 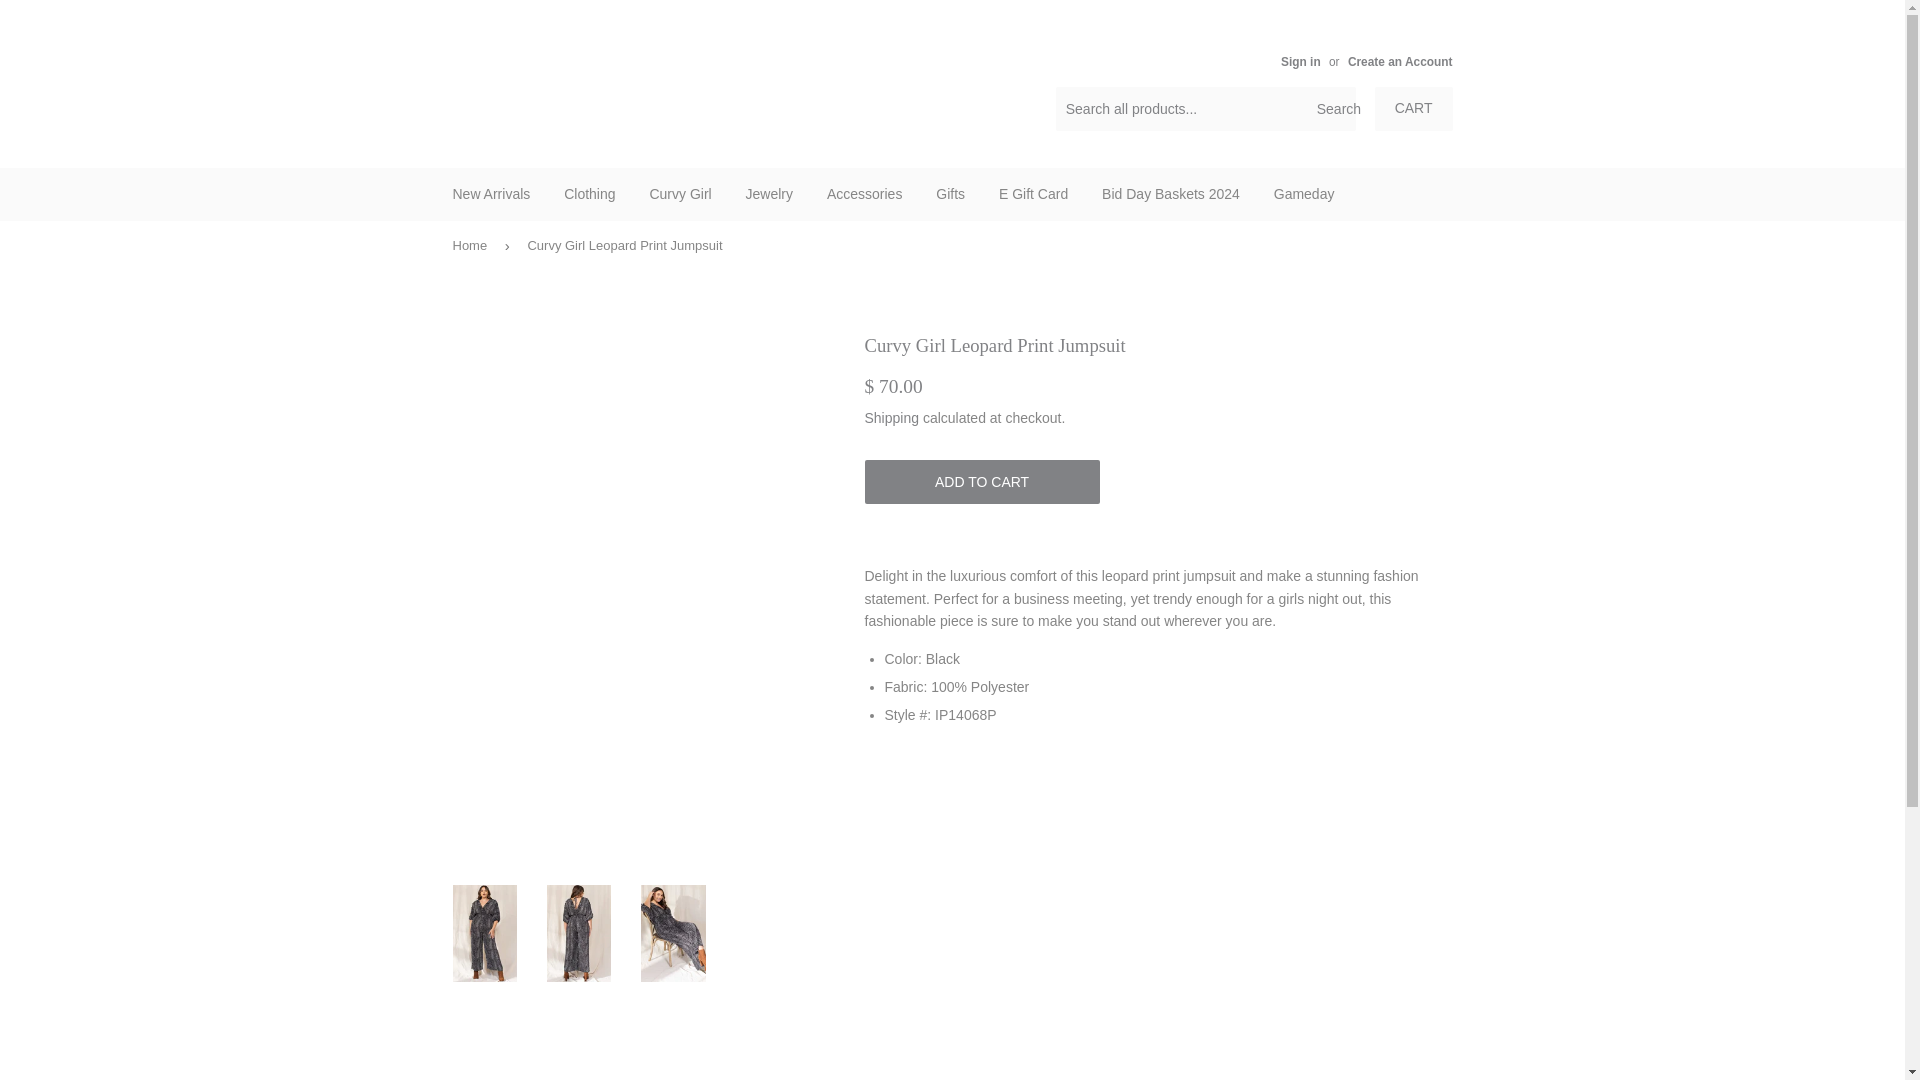 I want to click on CART, so click(x=1414, y=108).